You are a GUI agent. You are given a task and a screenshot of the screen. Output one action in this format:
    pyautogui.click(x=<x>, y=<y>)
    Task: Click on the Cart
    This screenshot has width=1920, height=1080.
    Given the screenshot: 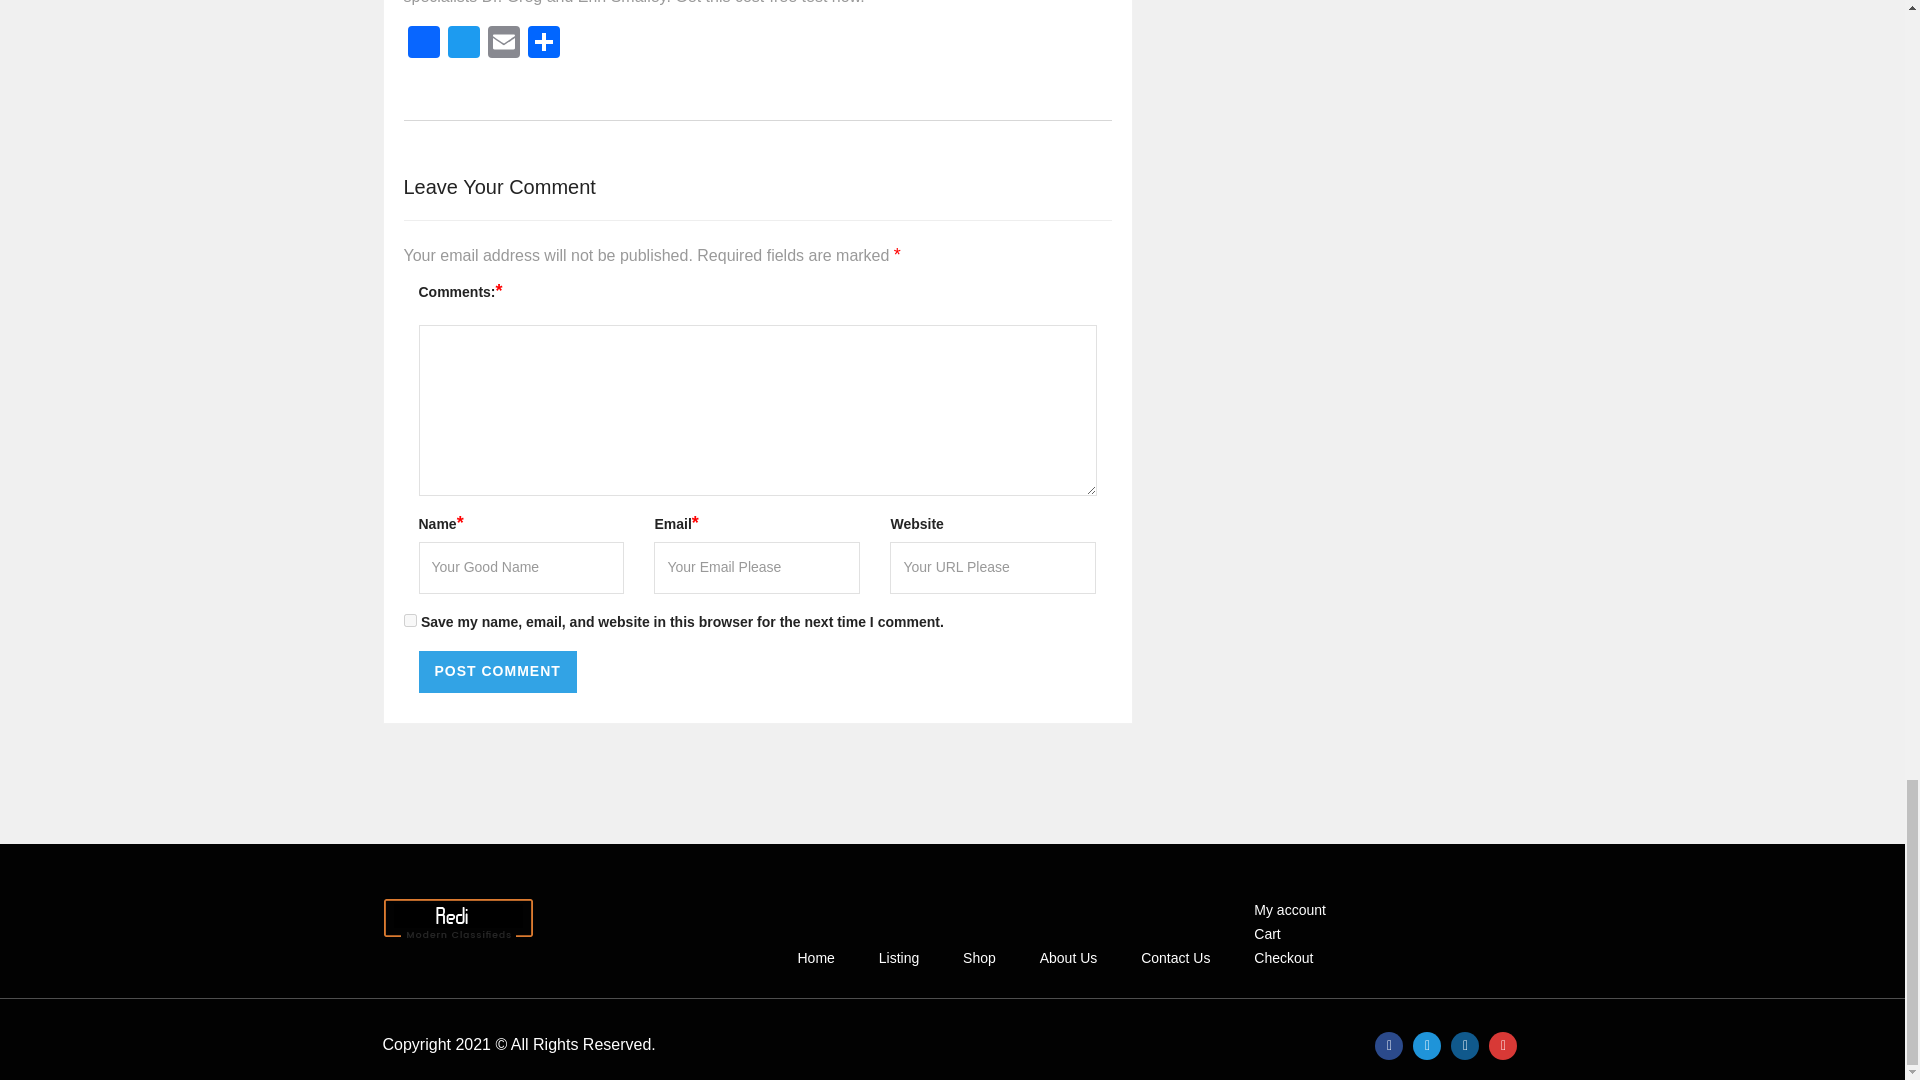 What is the action you would take?
    pyautogui.click(x=1266, y=933)
    